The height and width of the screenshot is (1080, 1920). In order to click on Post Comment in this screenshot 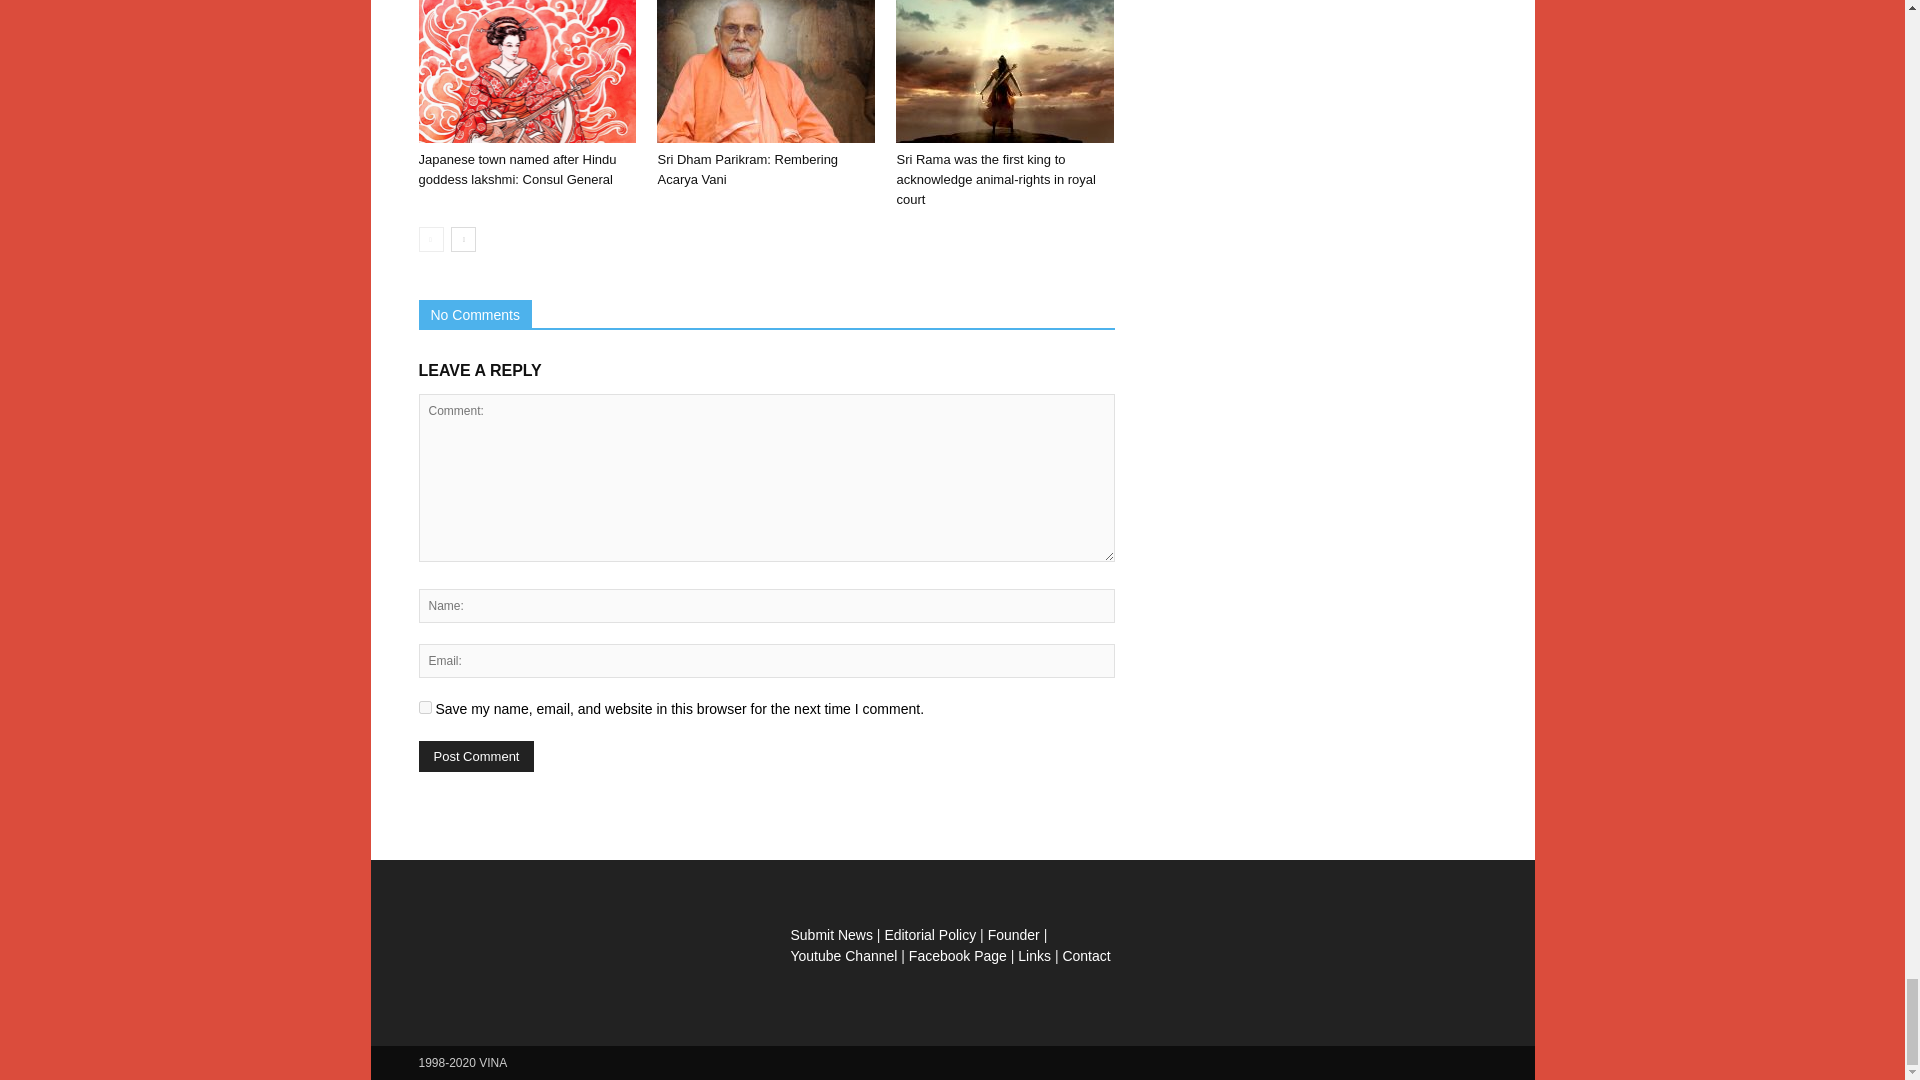, I will do `click(476, 756)`.